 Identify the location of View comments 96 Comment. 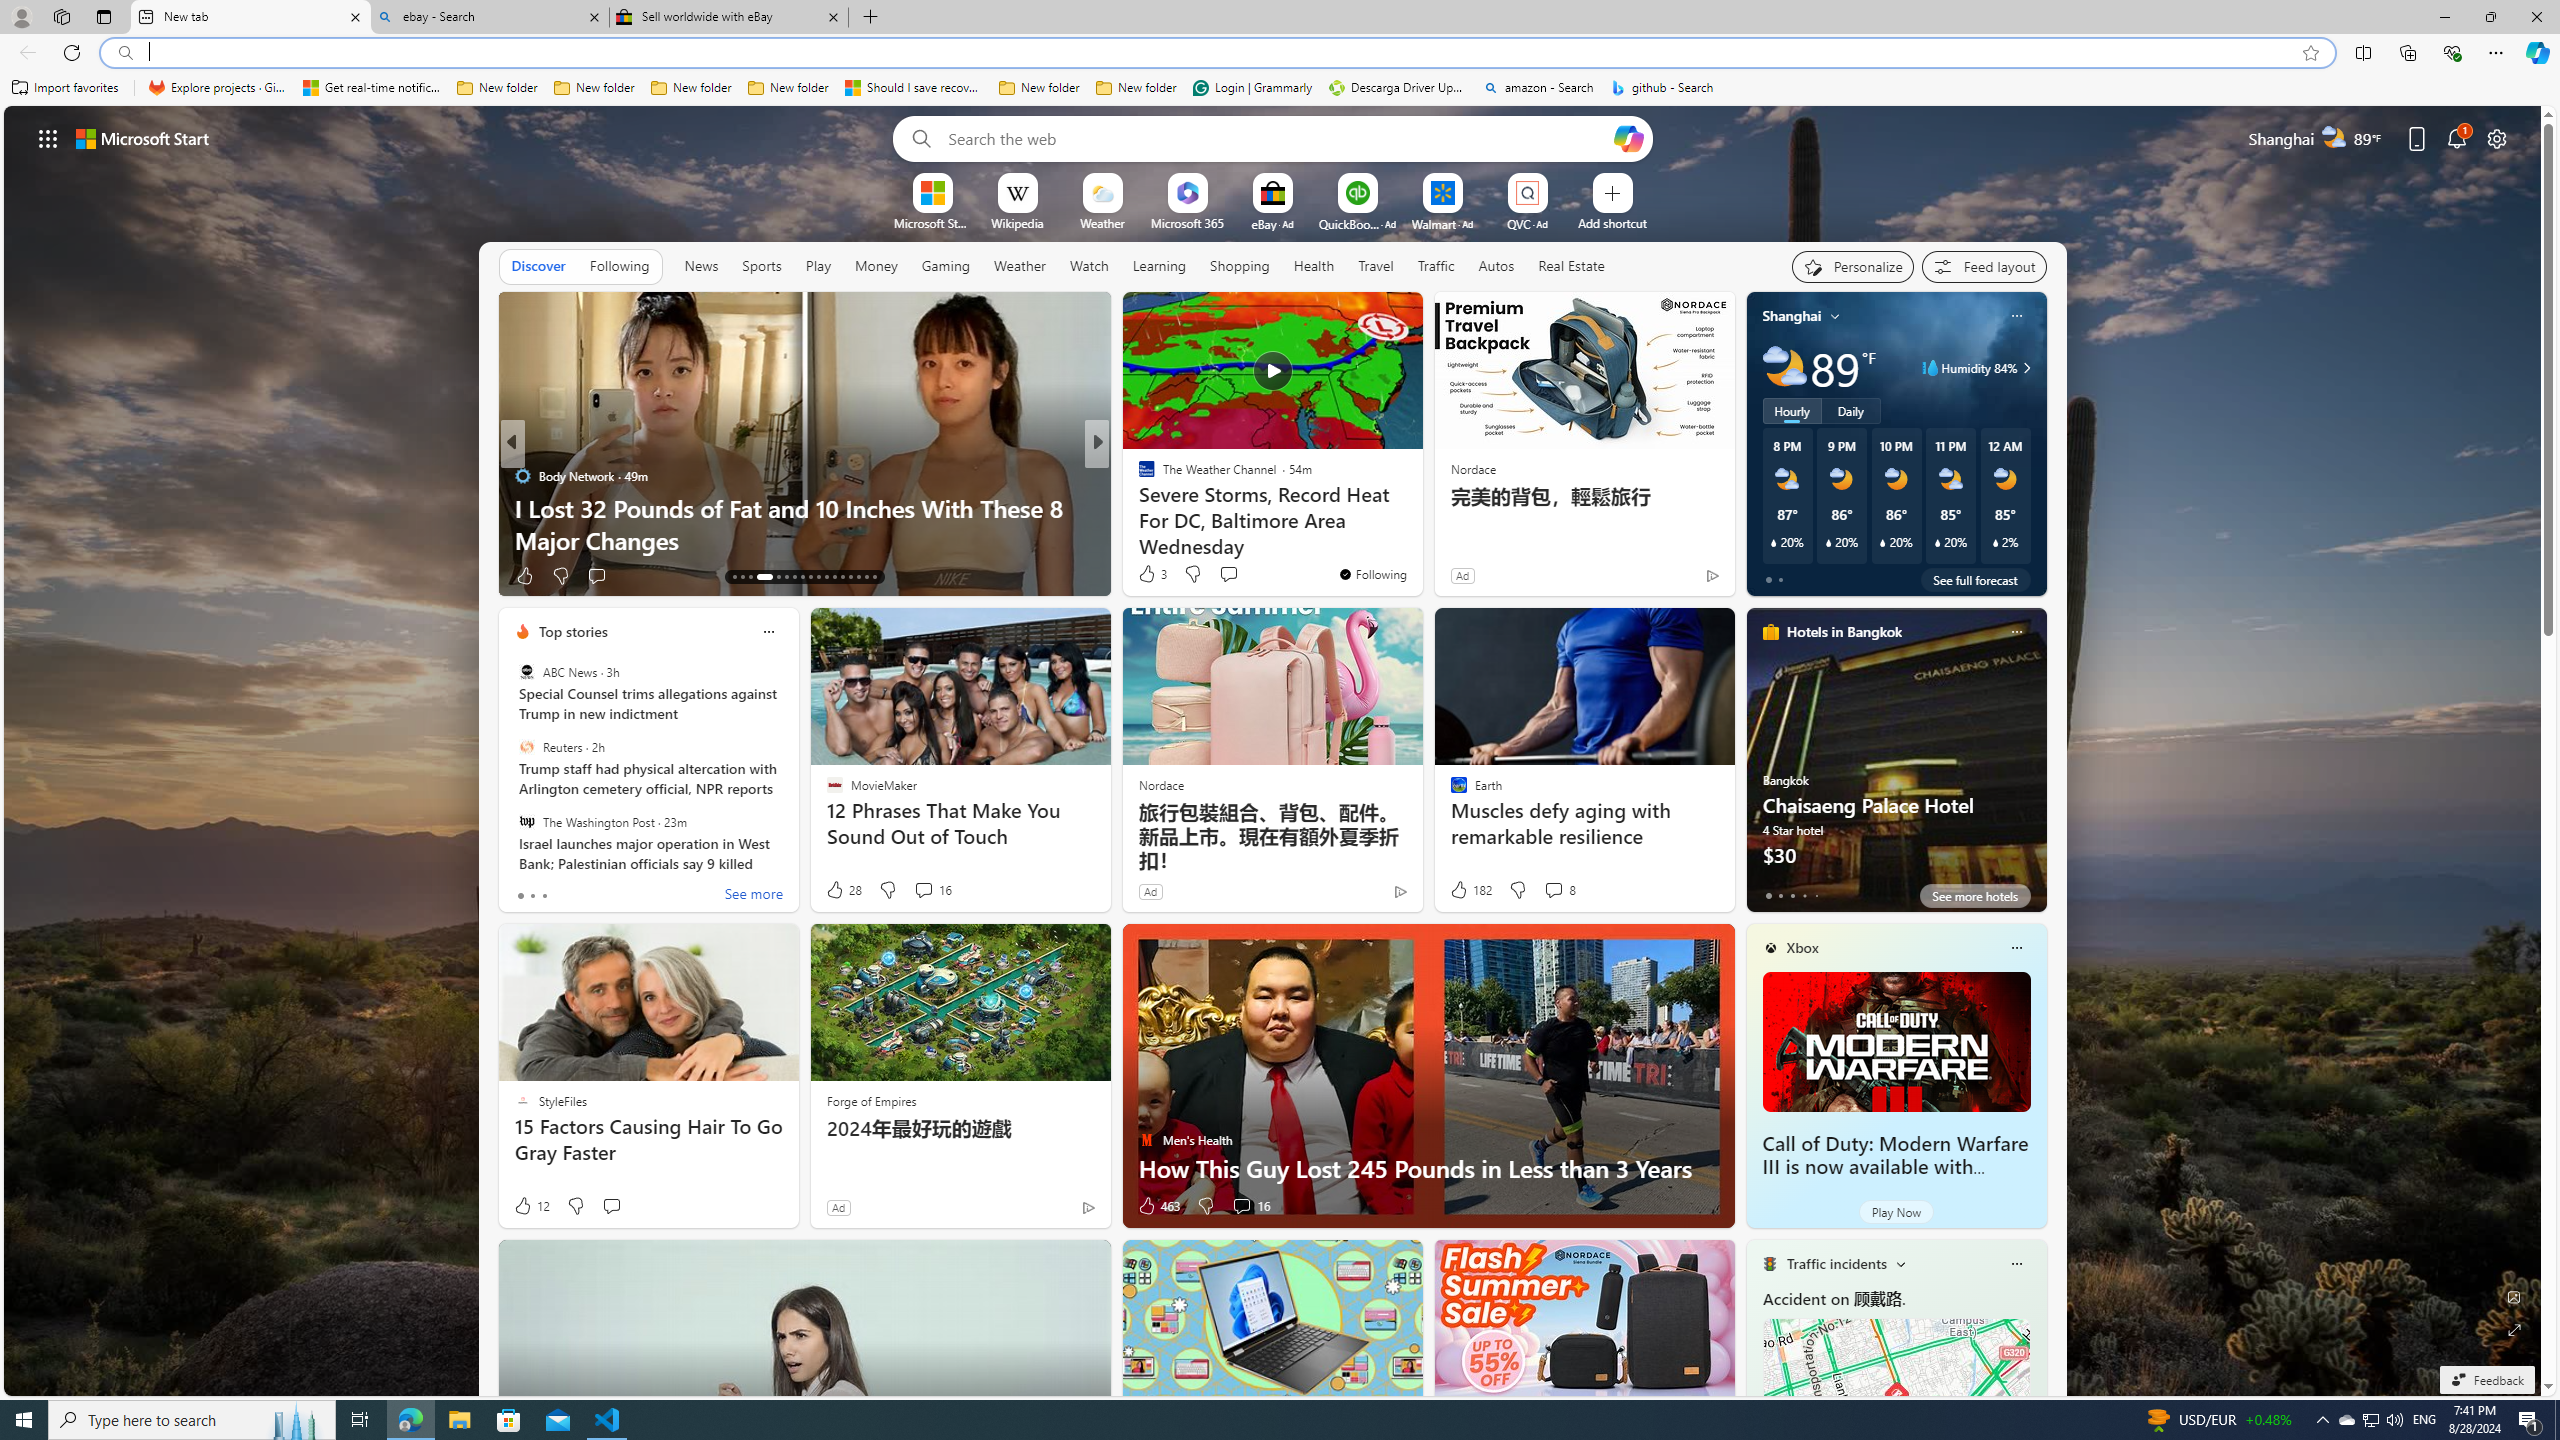
(619, 575).